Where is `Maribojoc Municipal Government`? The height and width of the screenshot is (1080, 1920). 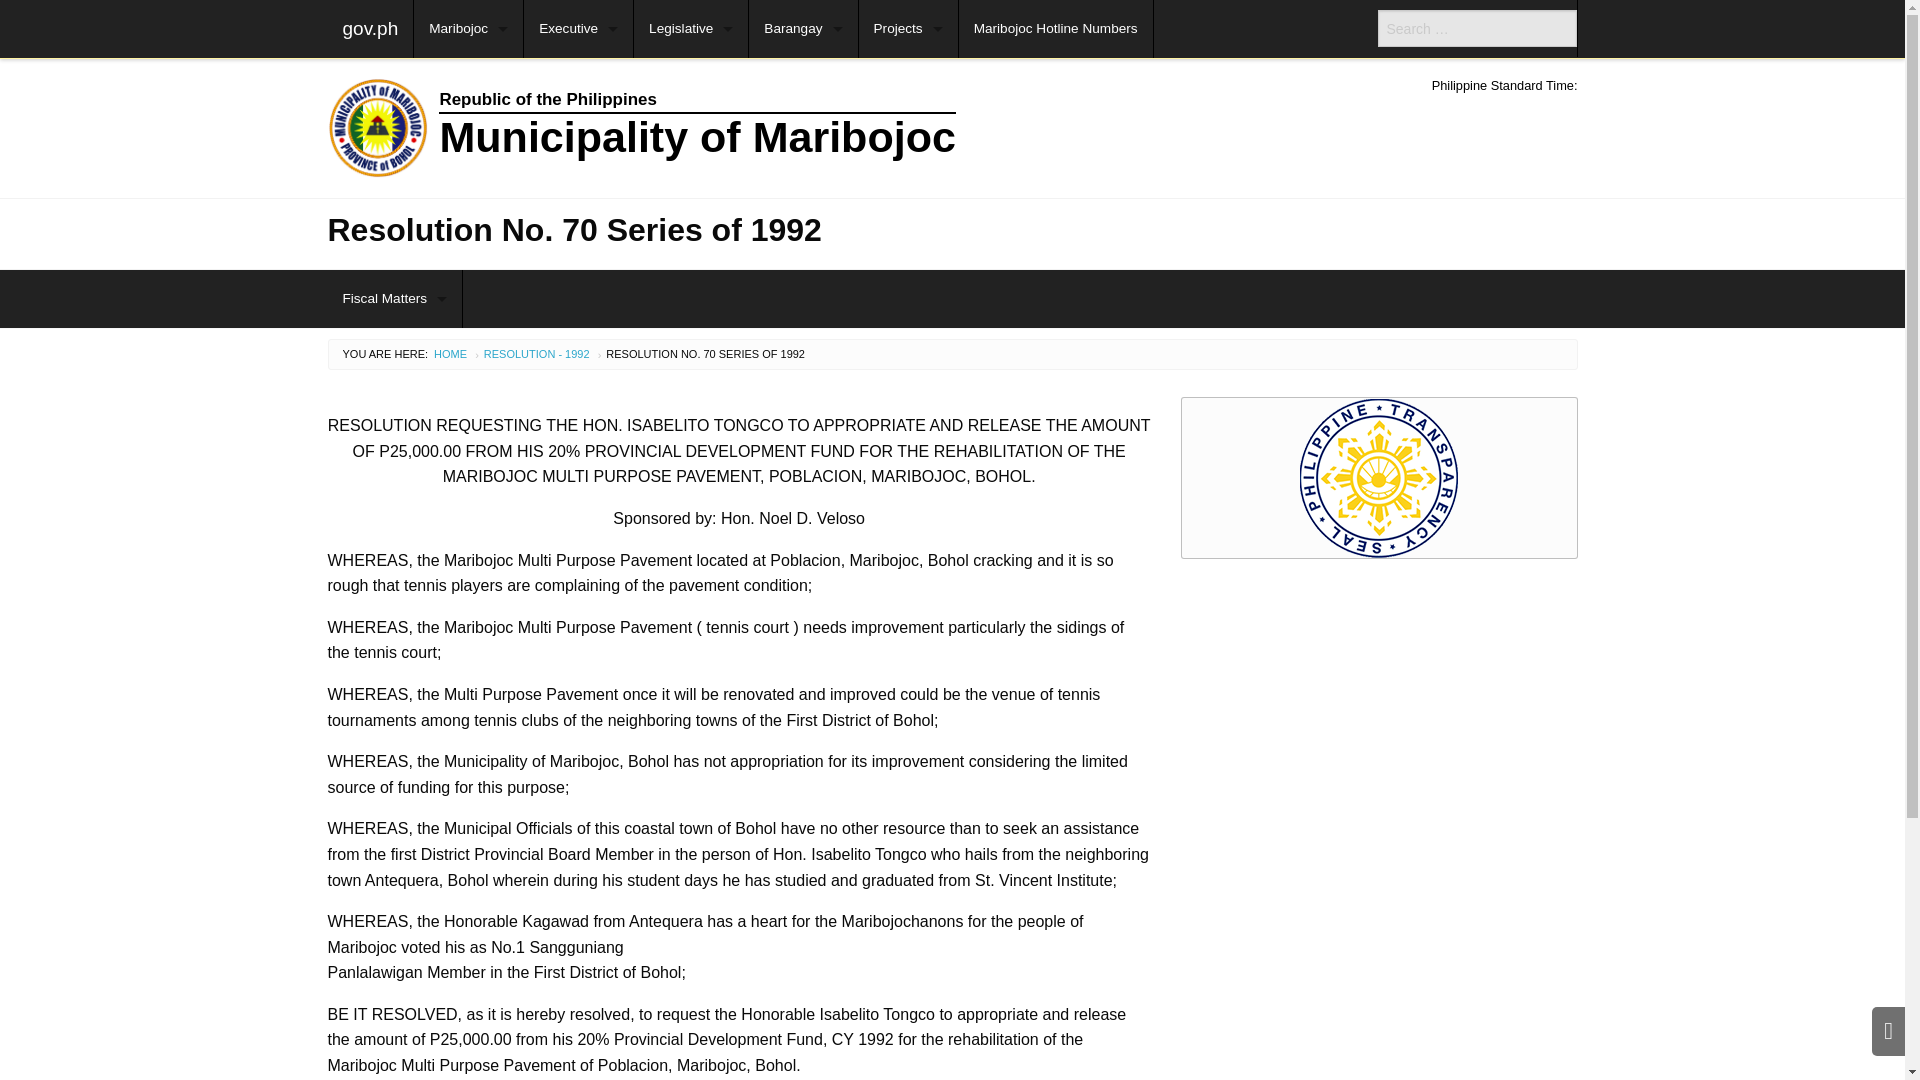
Maribojoc Municipal Government is located at coordinates (792, 128).